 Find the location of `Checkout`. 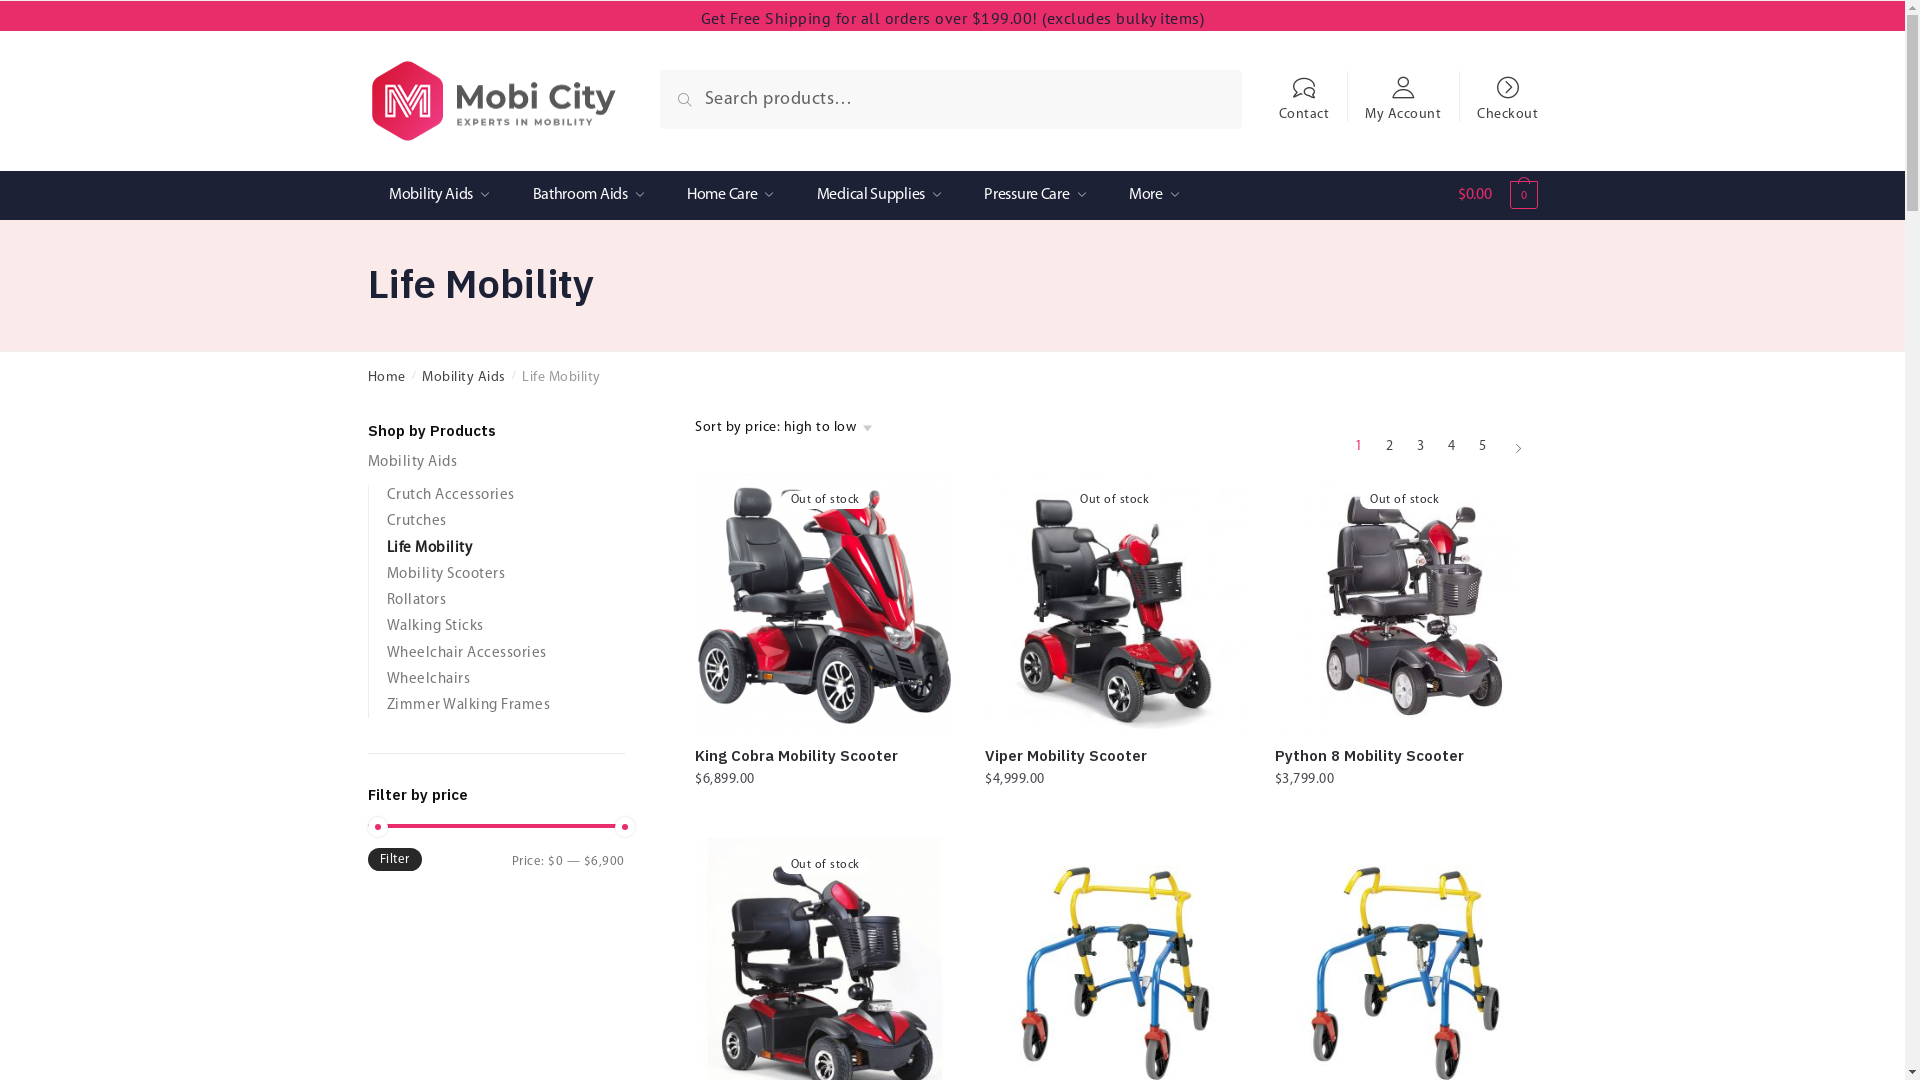

Checkout is located at coordinates (1508, 90).